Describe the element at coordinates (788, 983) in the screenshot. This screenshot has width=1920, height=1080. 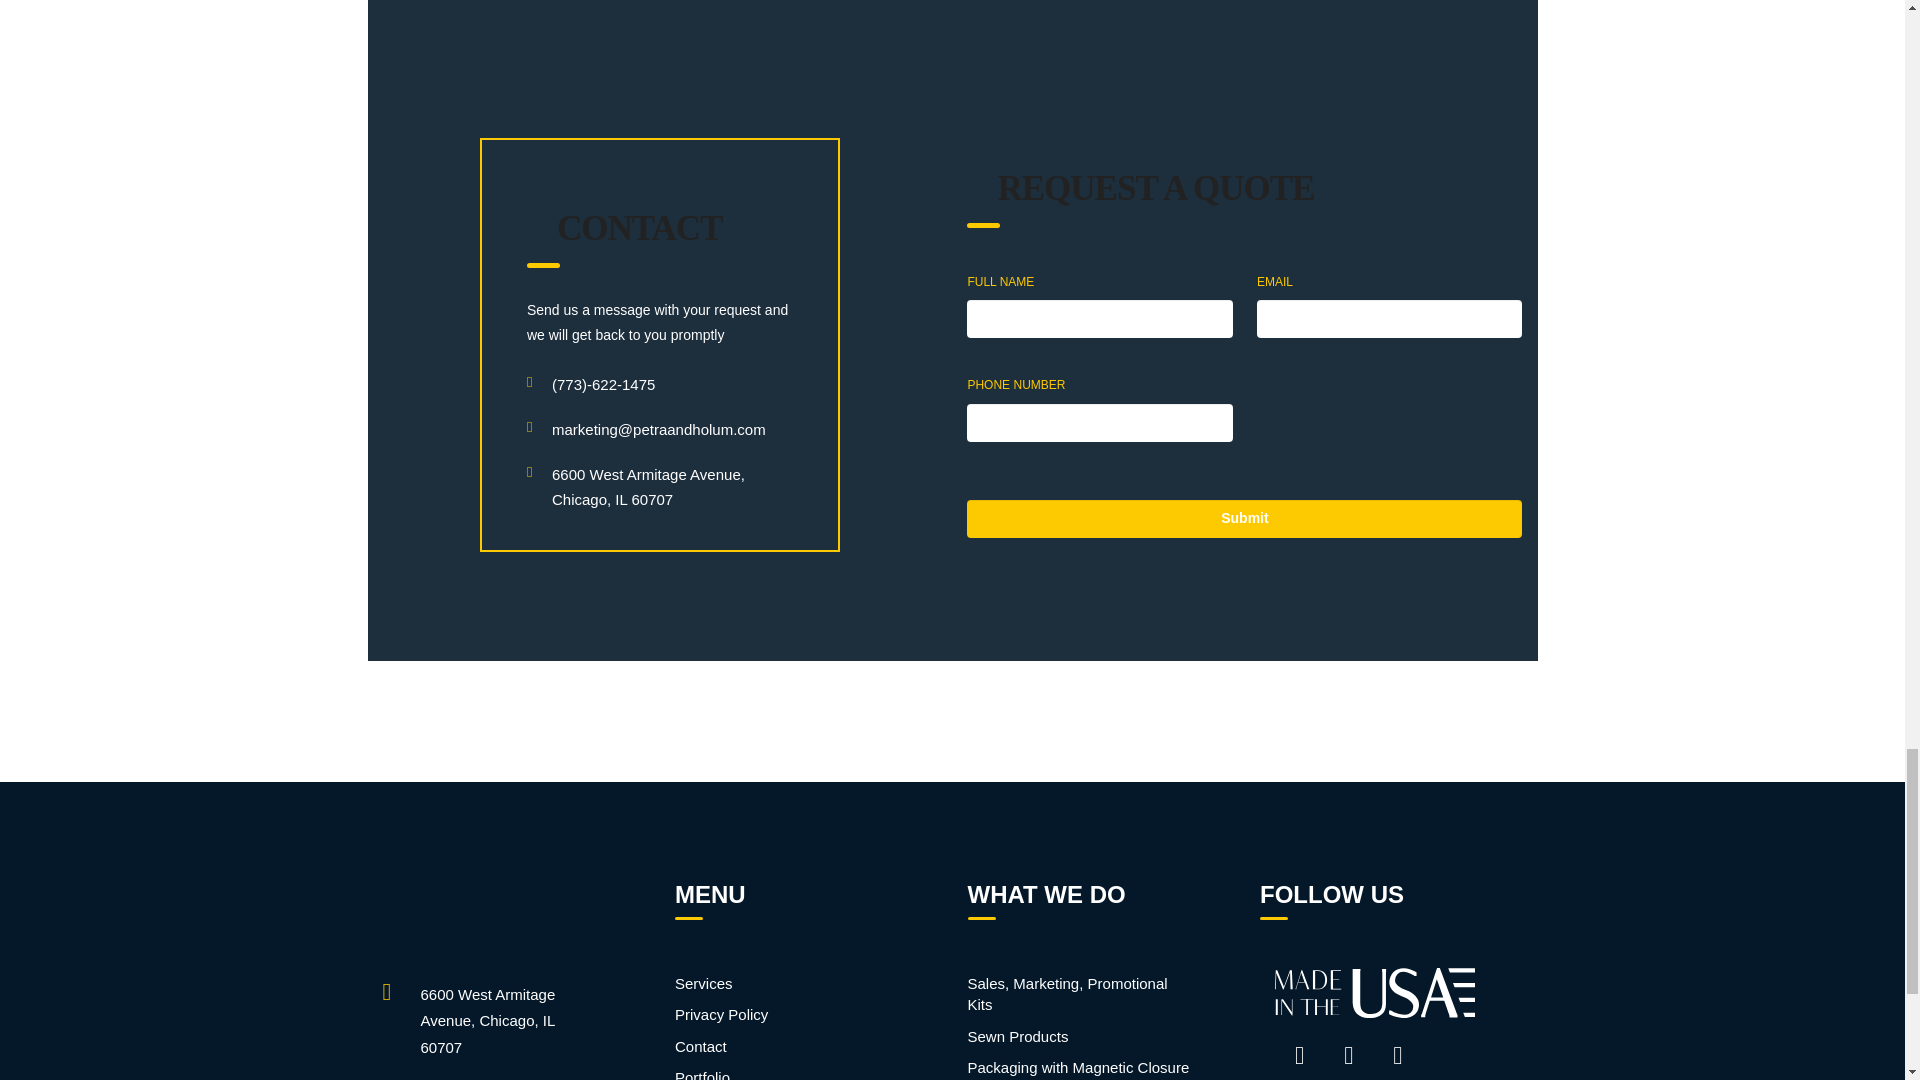
I see `Services` at that location.